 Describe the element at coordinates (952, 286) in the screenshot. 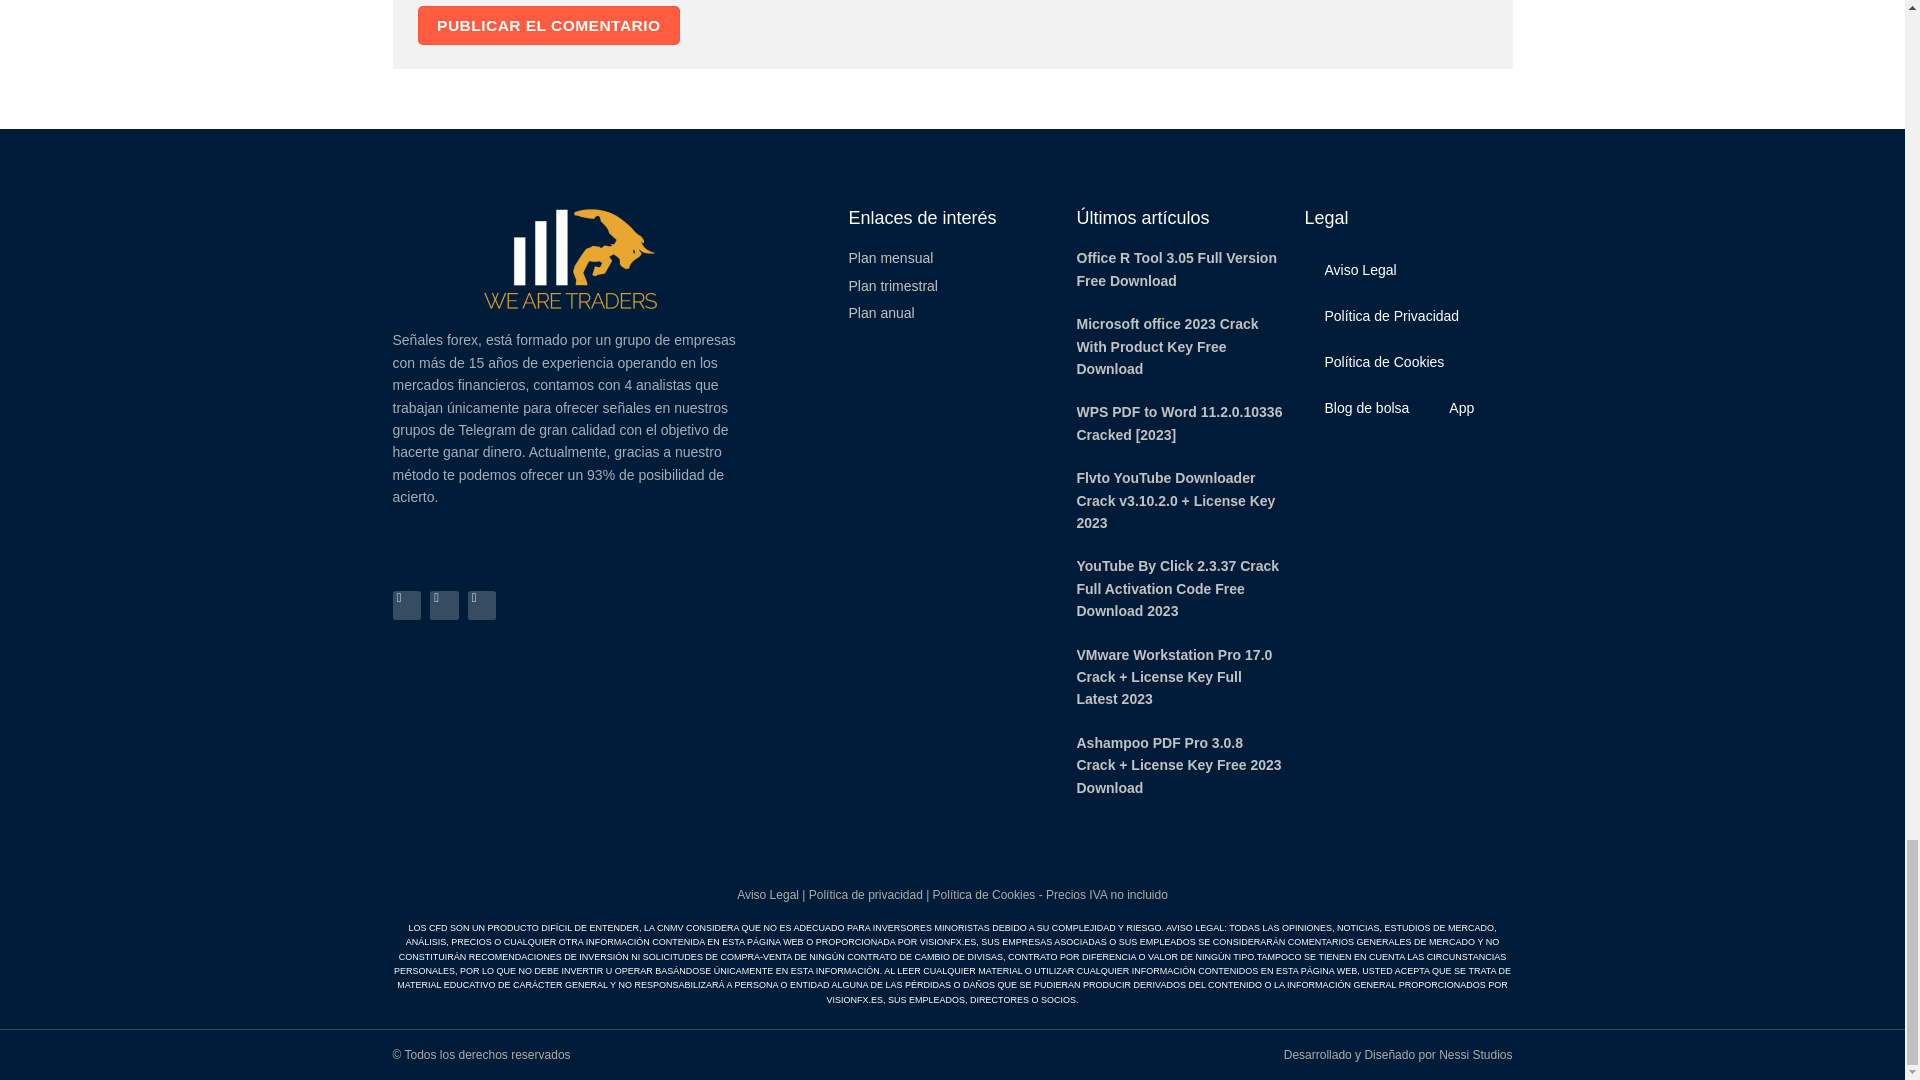

I see `Plan trimestral` at that location.